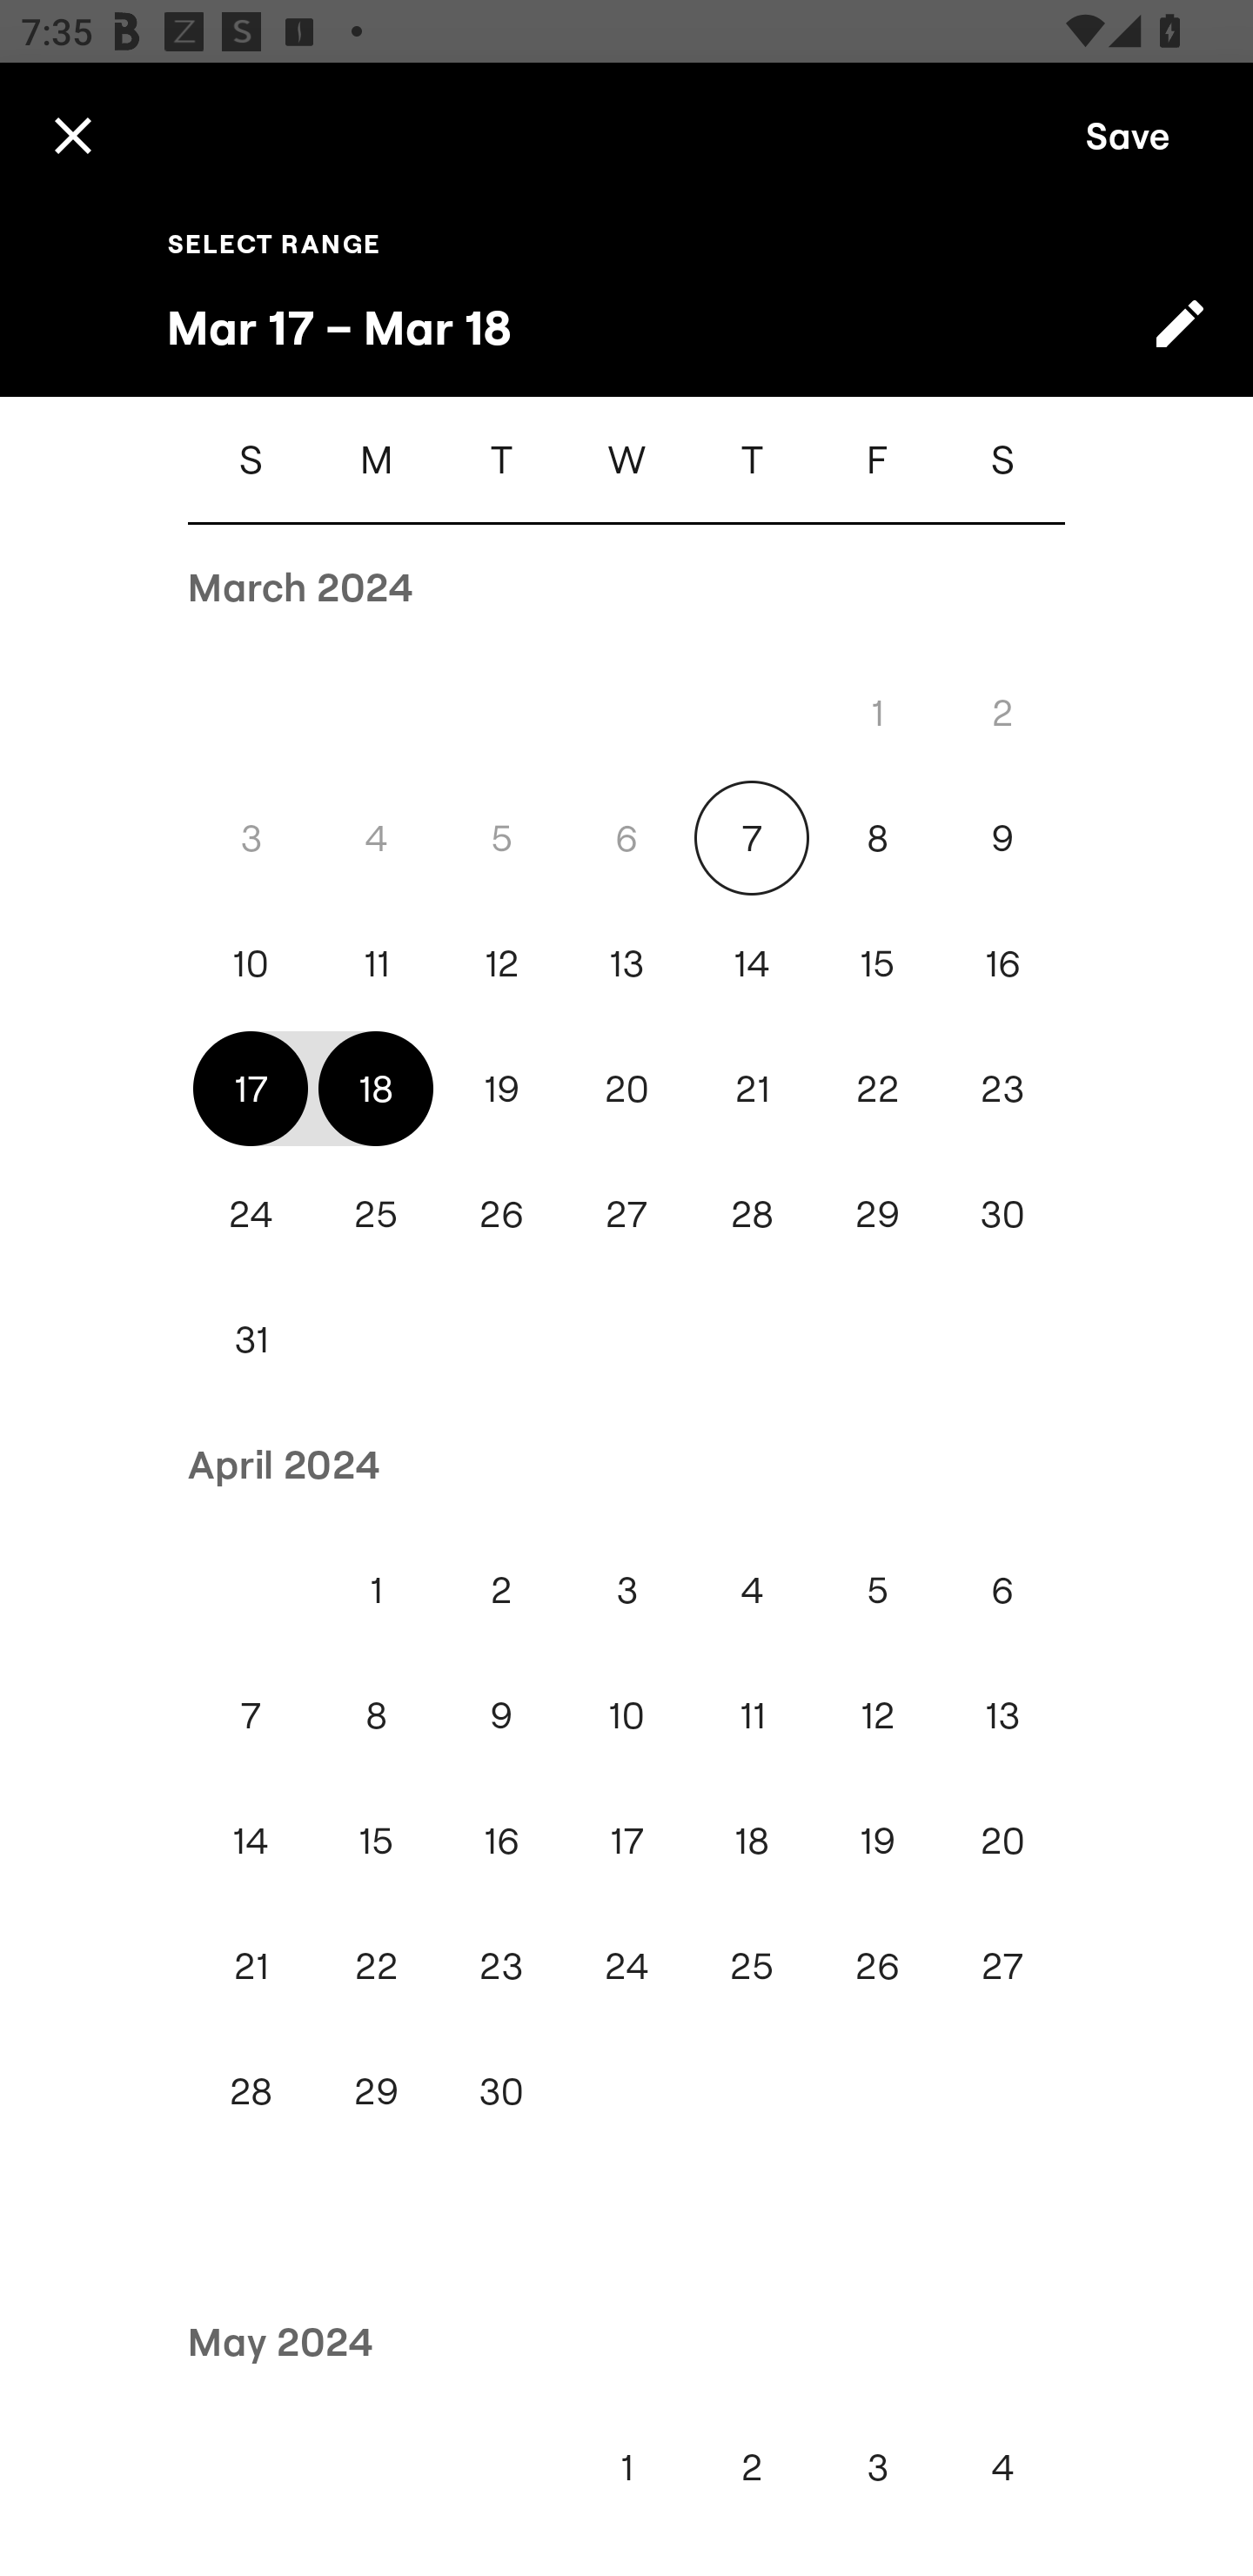  What do you see at coordinates (501, 1591) in the screenshot?
I see `2 Tue, Apr 2` at bounding box center [501, 1591].